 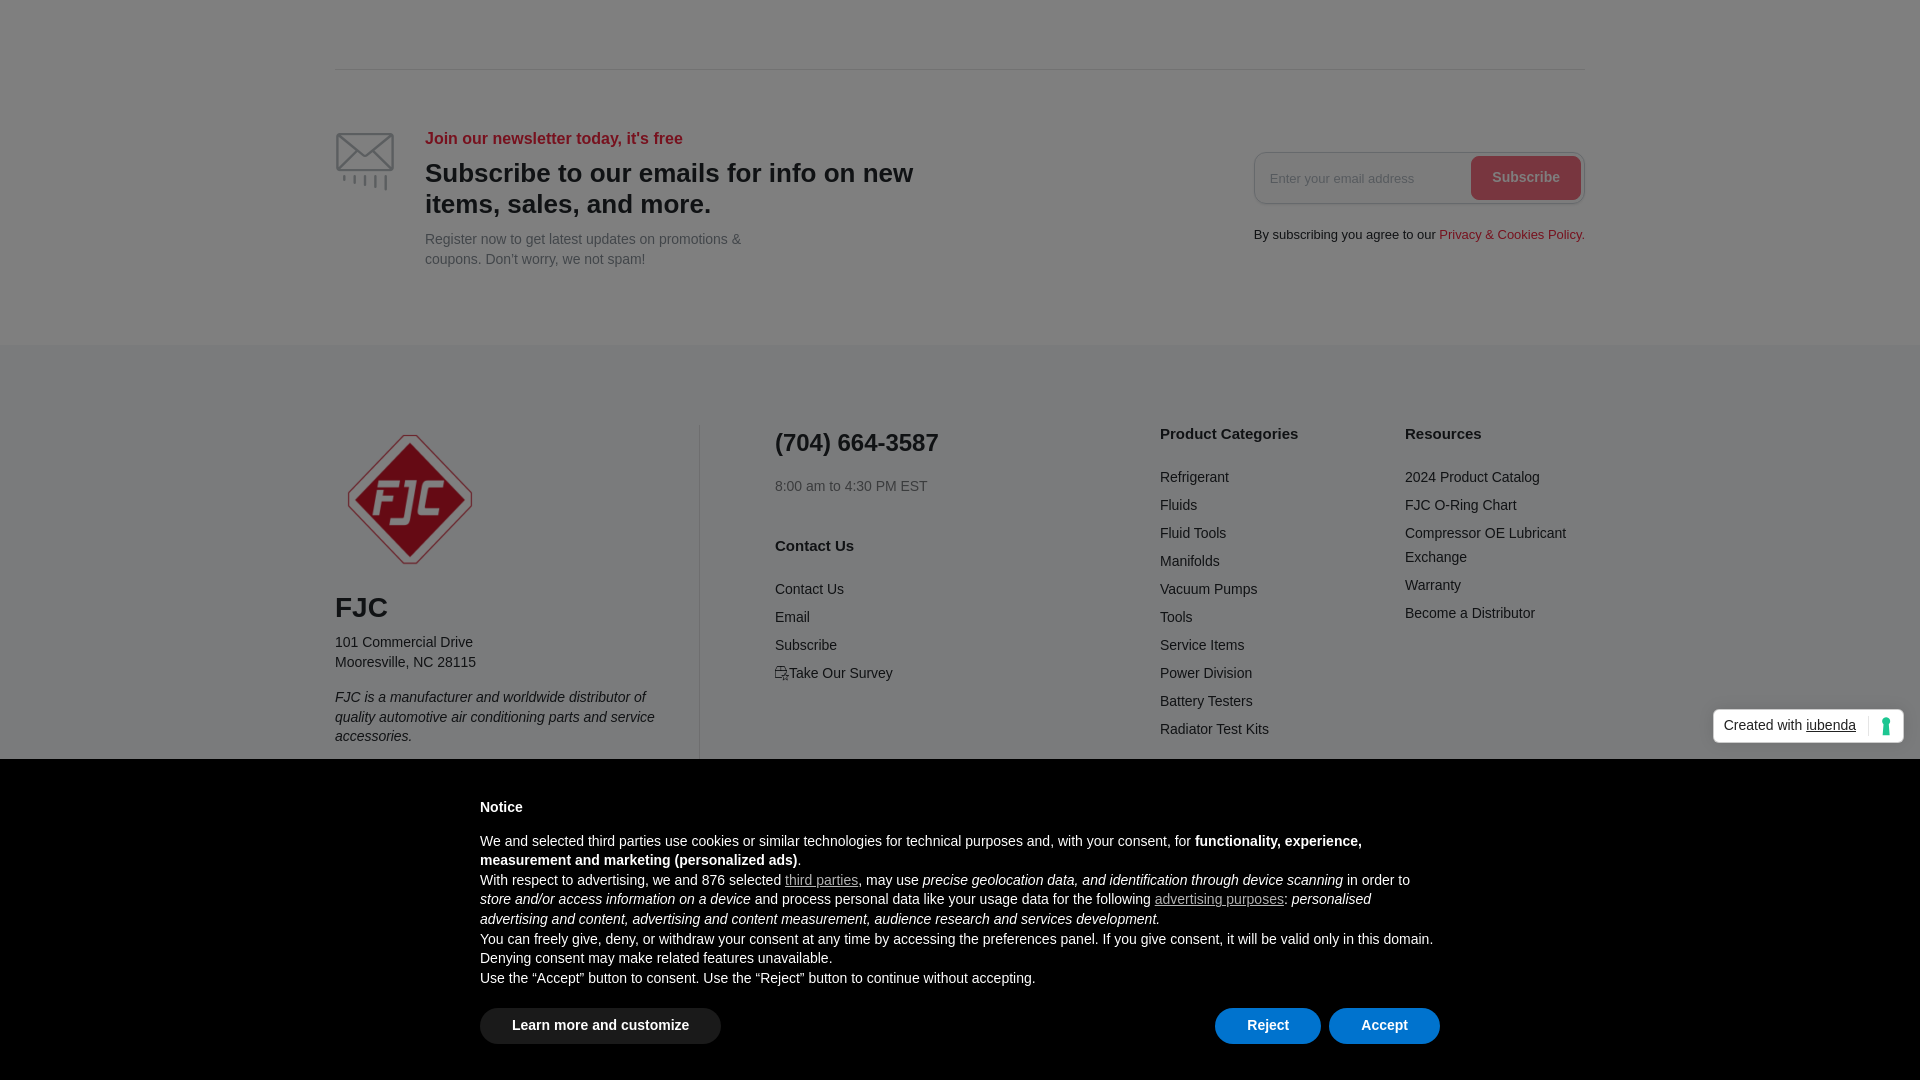 I want to click on Fluids, so click(x=1178, y=504).